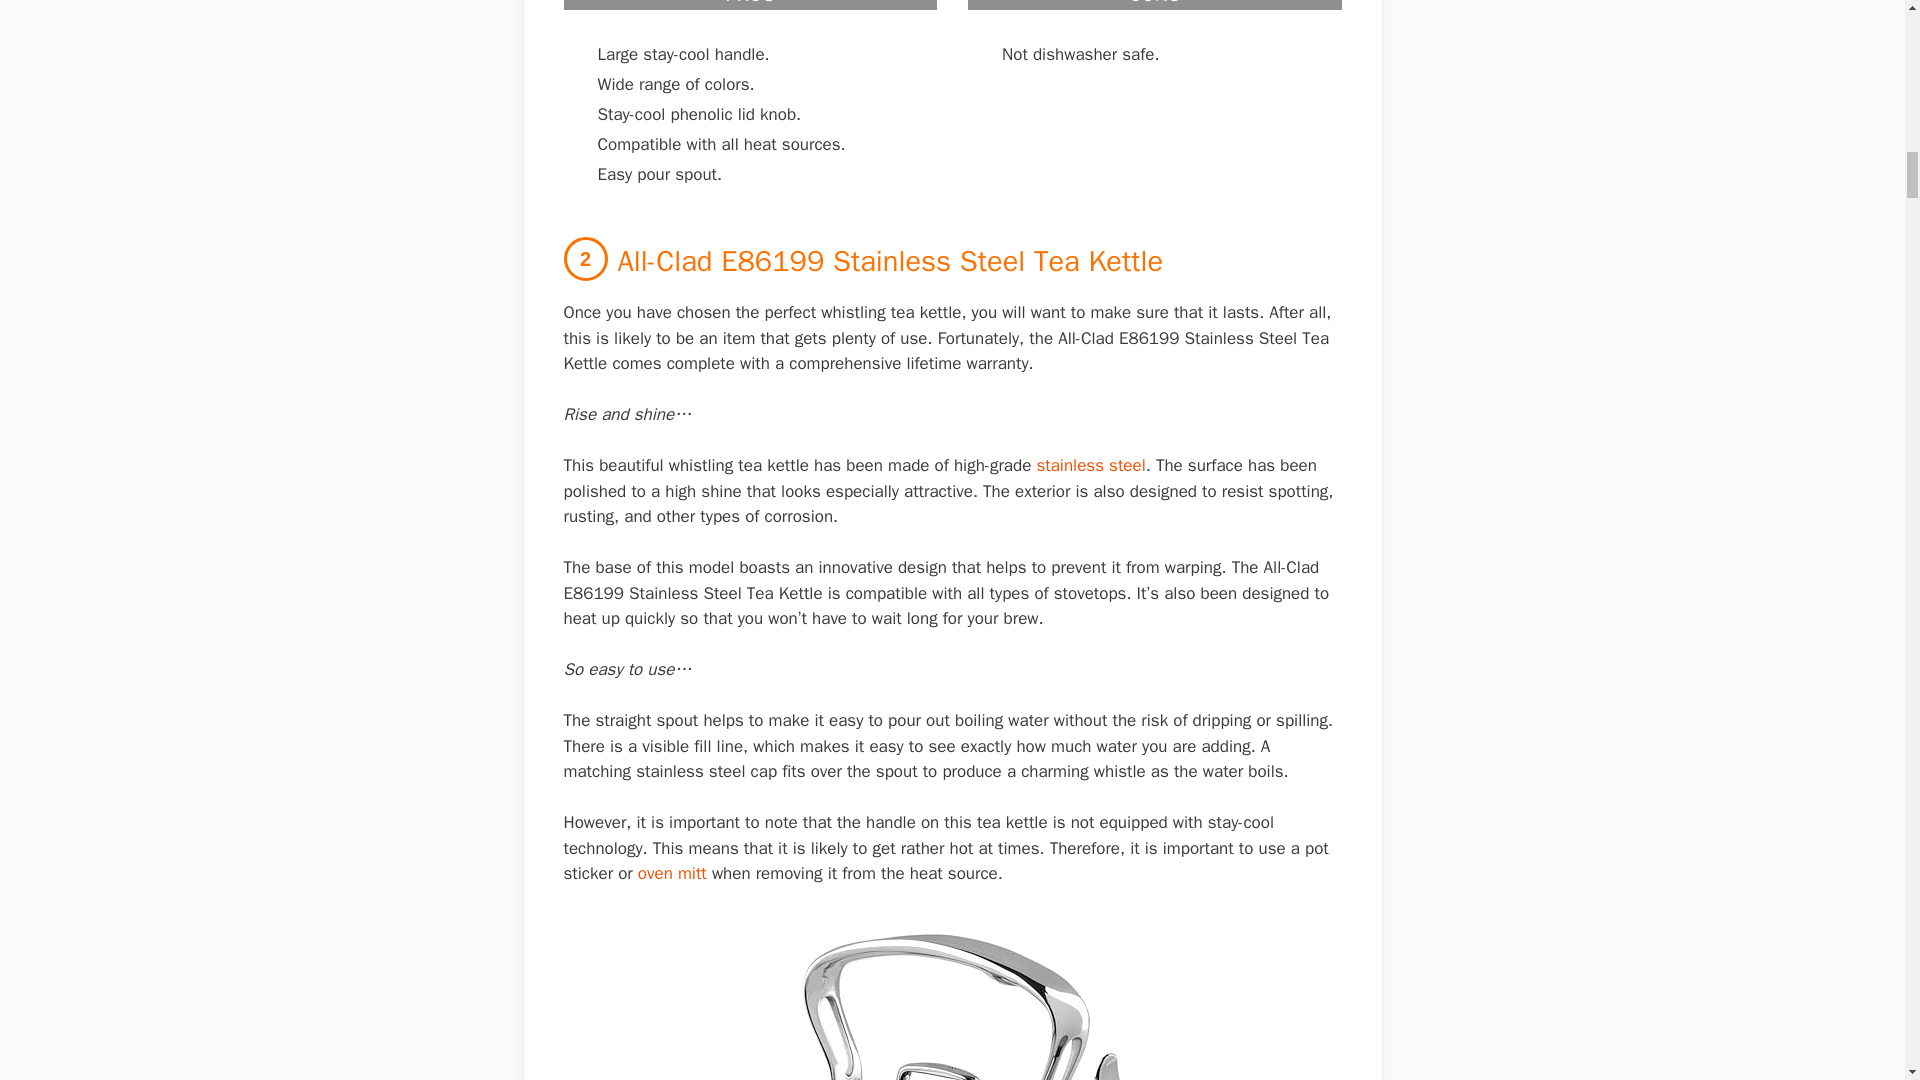 This screenshot has width=1920, height=1080. Describe the element at coordinates (672, 873) in the screenshot. I see `oven mitt` at that location.